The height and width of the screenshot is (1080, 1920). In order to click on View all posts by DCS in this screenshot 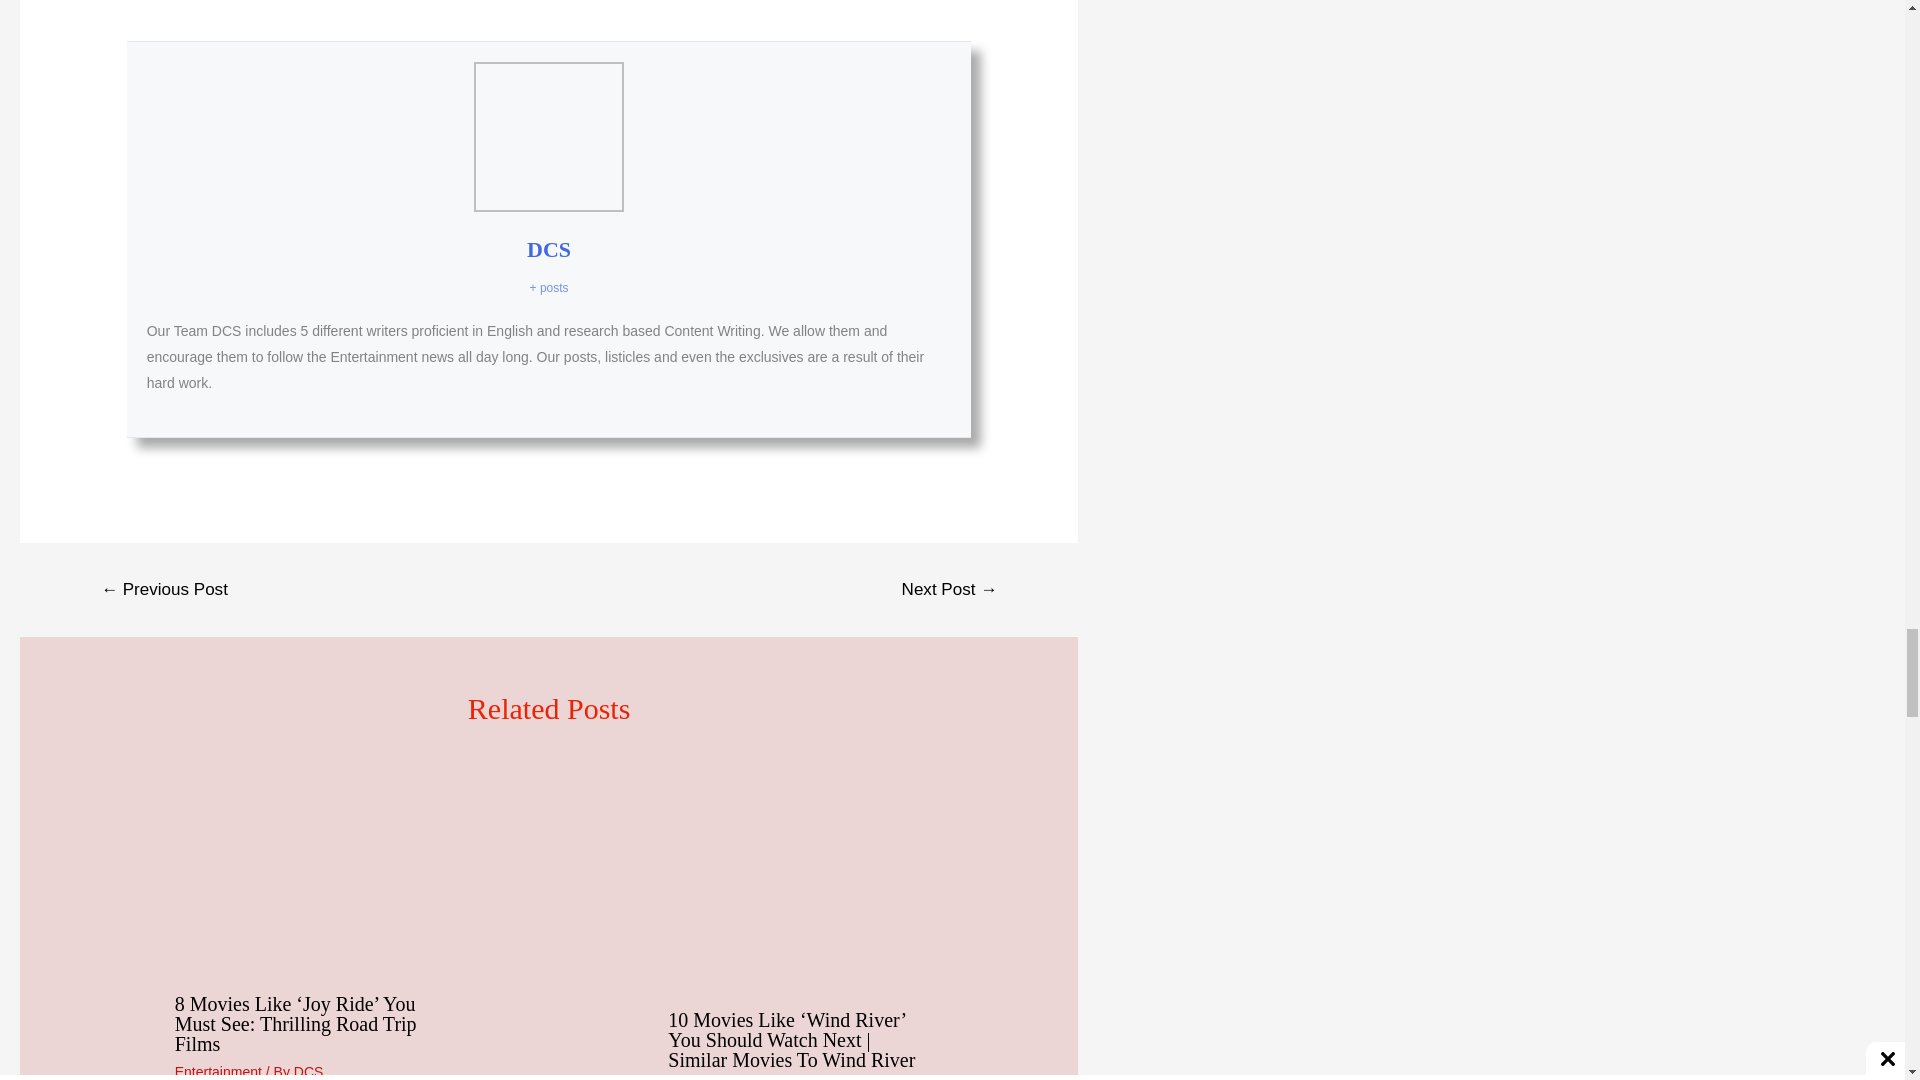, I will do `click(308, 1072)`.